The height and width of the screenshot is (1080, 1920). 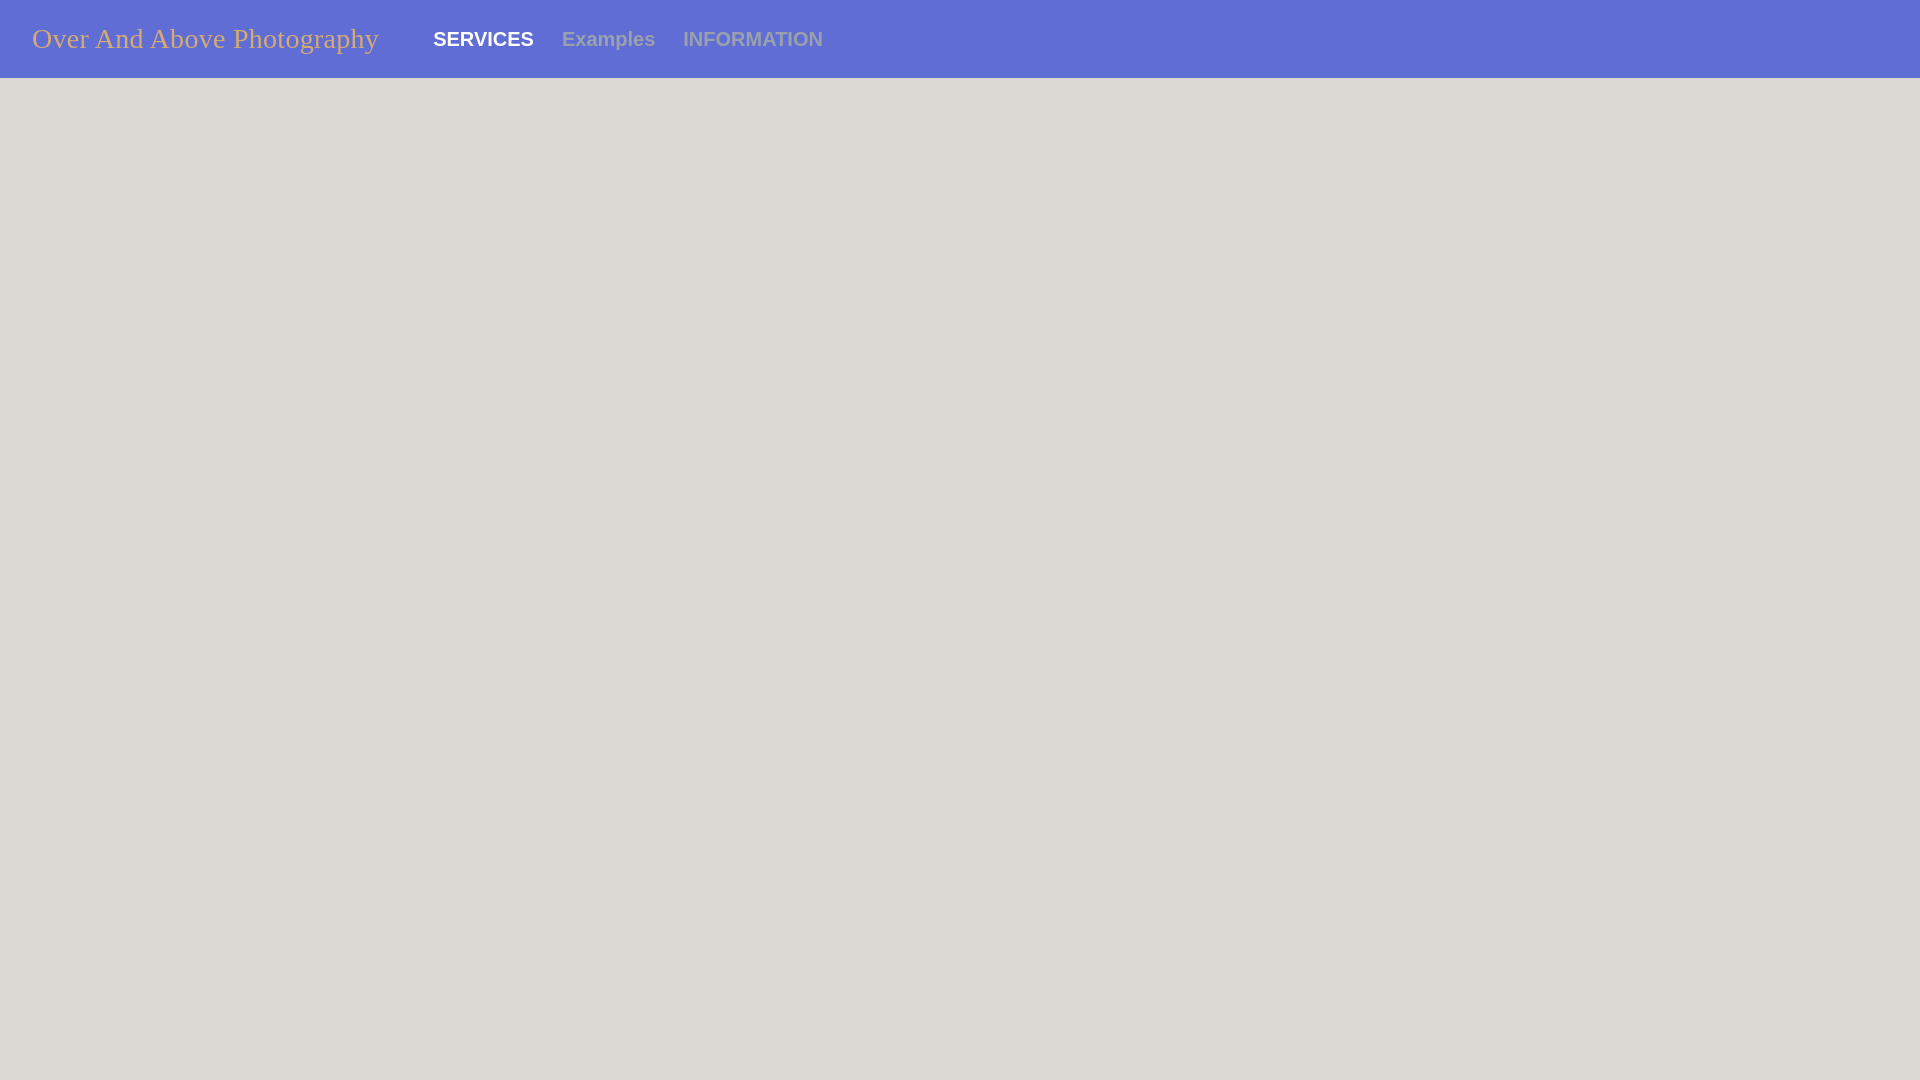 I want to click on Examples, so click(x=608, y=38).